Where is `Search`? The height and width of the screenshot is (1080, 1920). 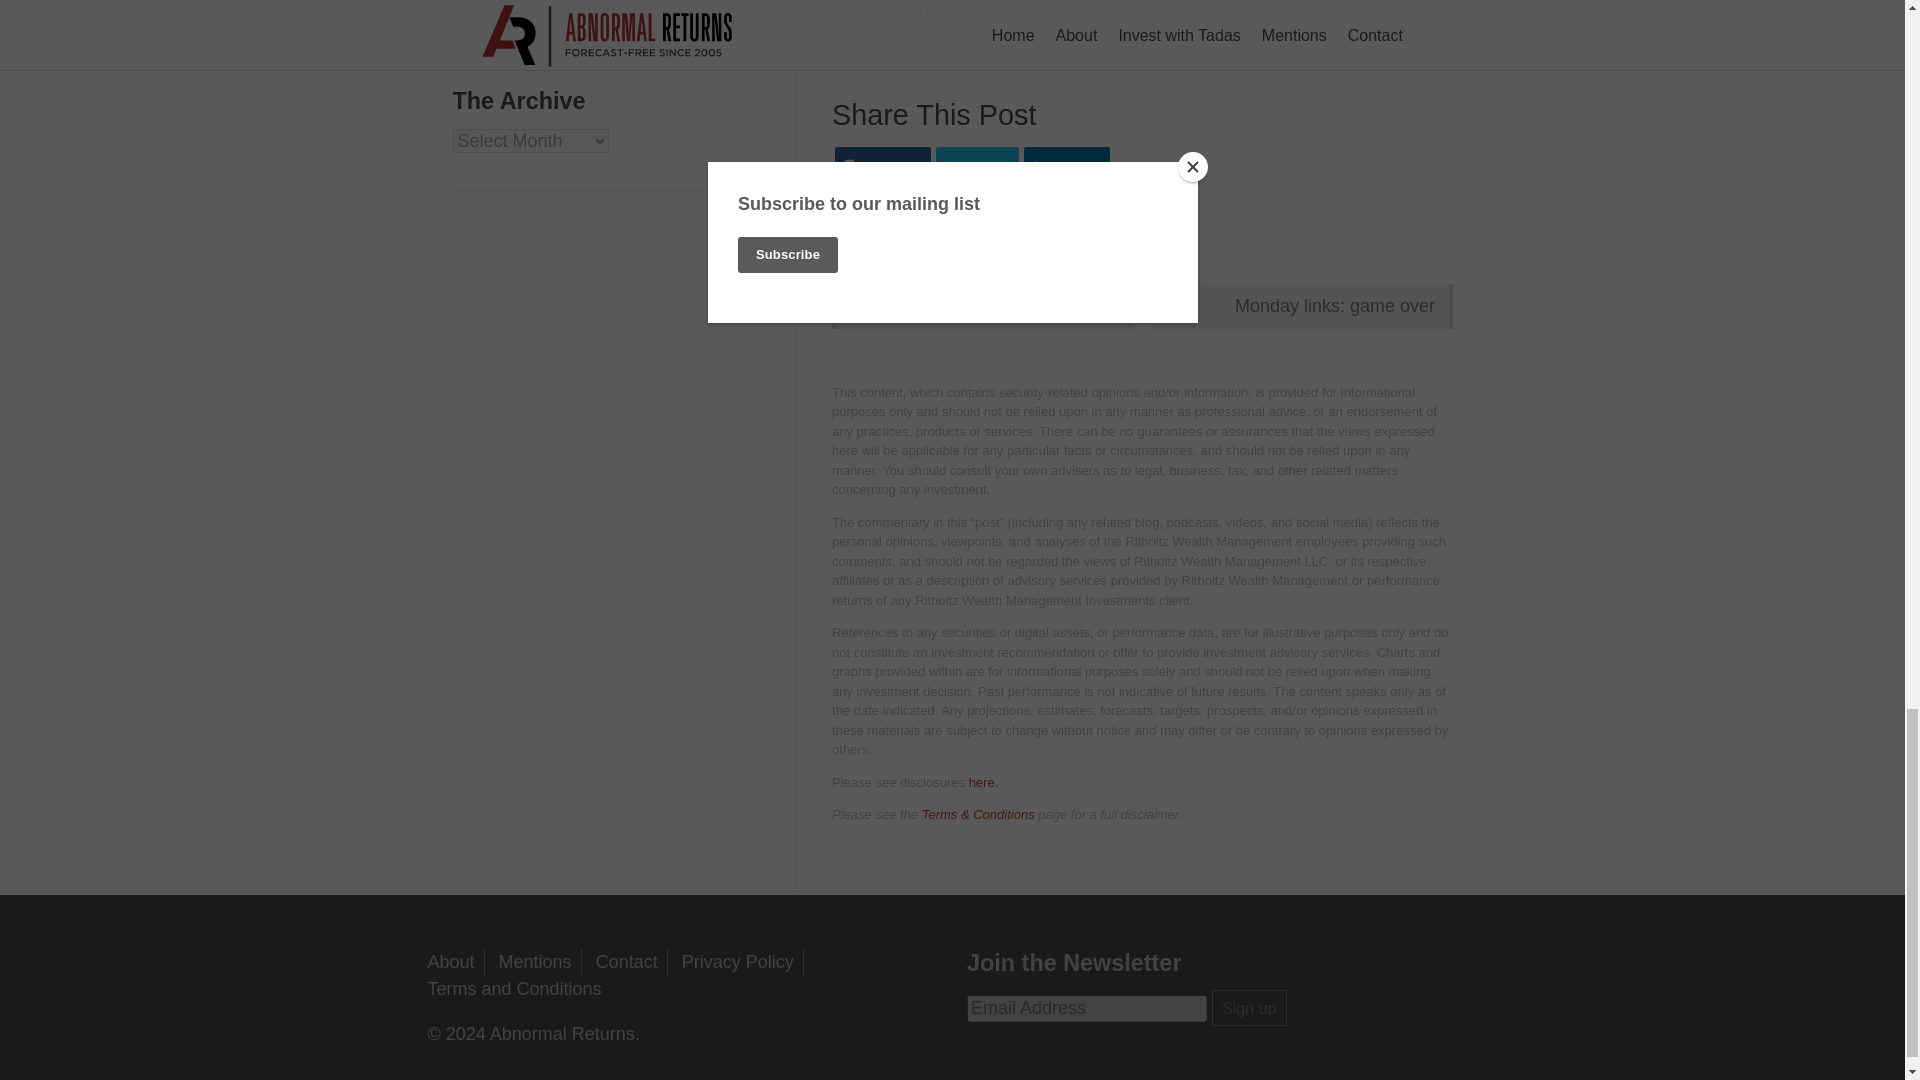
Search is located at coordinates (486, 7).